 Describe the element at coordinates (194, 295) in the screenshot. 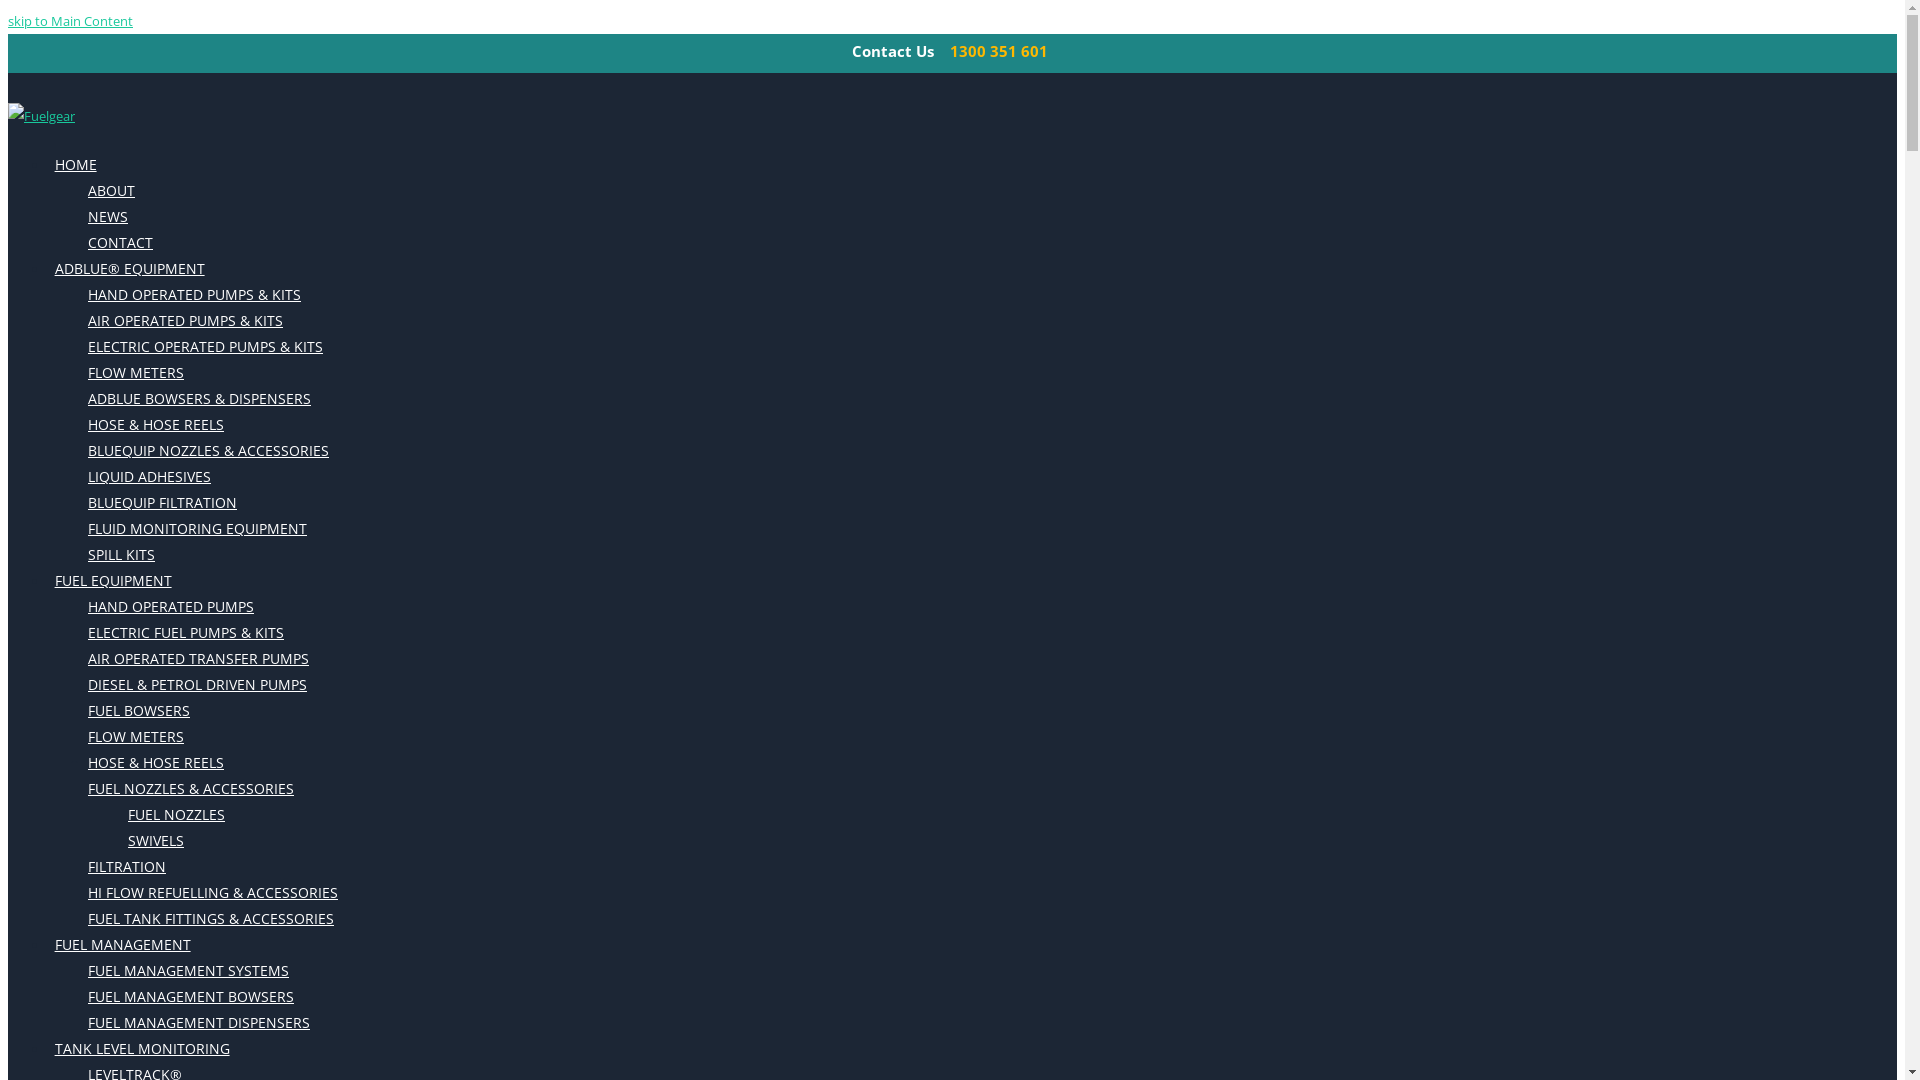

I see `HAND OPERATED PUMPS & KITS` at that location.